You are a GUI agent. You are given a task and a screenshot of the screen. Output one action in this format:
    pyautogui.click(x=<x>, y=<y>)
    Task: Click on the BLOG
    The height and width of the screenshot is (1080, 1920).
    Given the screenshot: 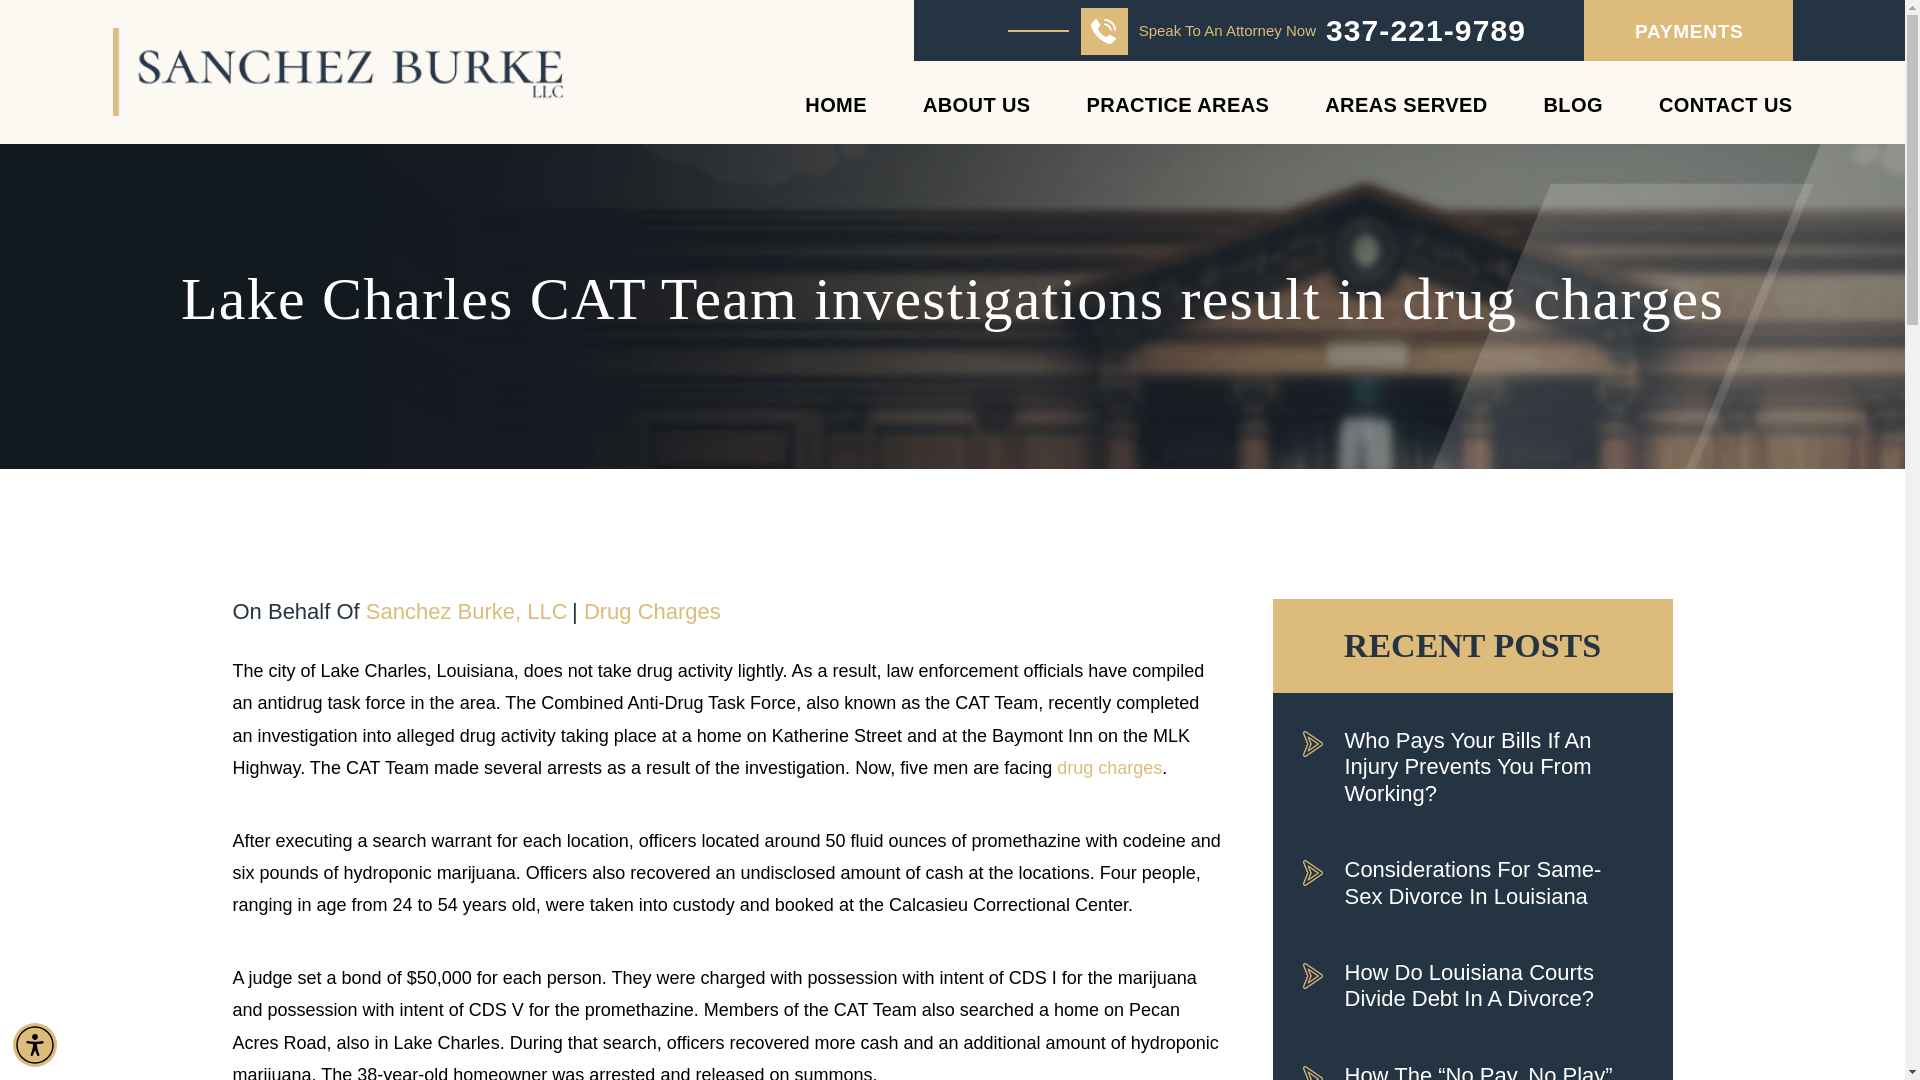 What is the action you would take?
    pyautogui.click(x=1573, y=119)
    